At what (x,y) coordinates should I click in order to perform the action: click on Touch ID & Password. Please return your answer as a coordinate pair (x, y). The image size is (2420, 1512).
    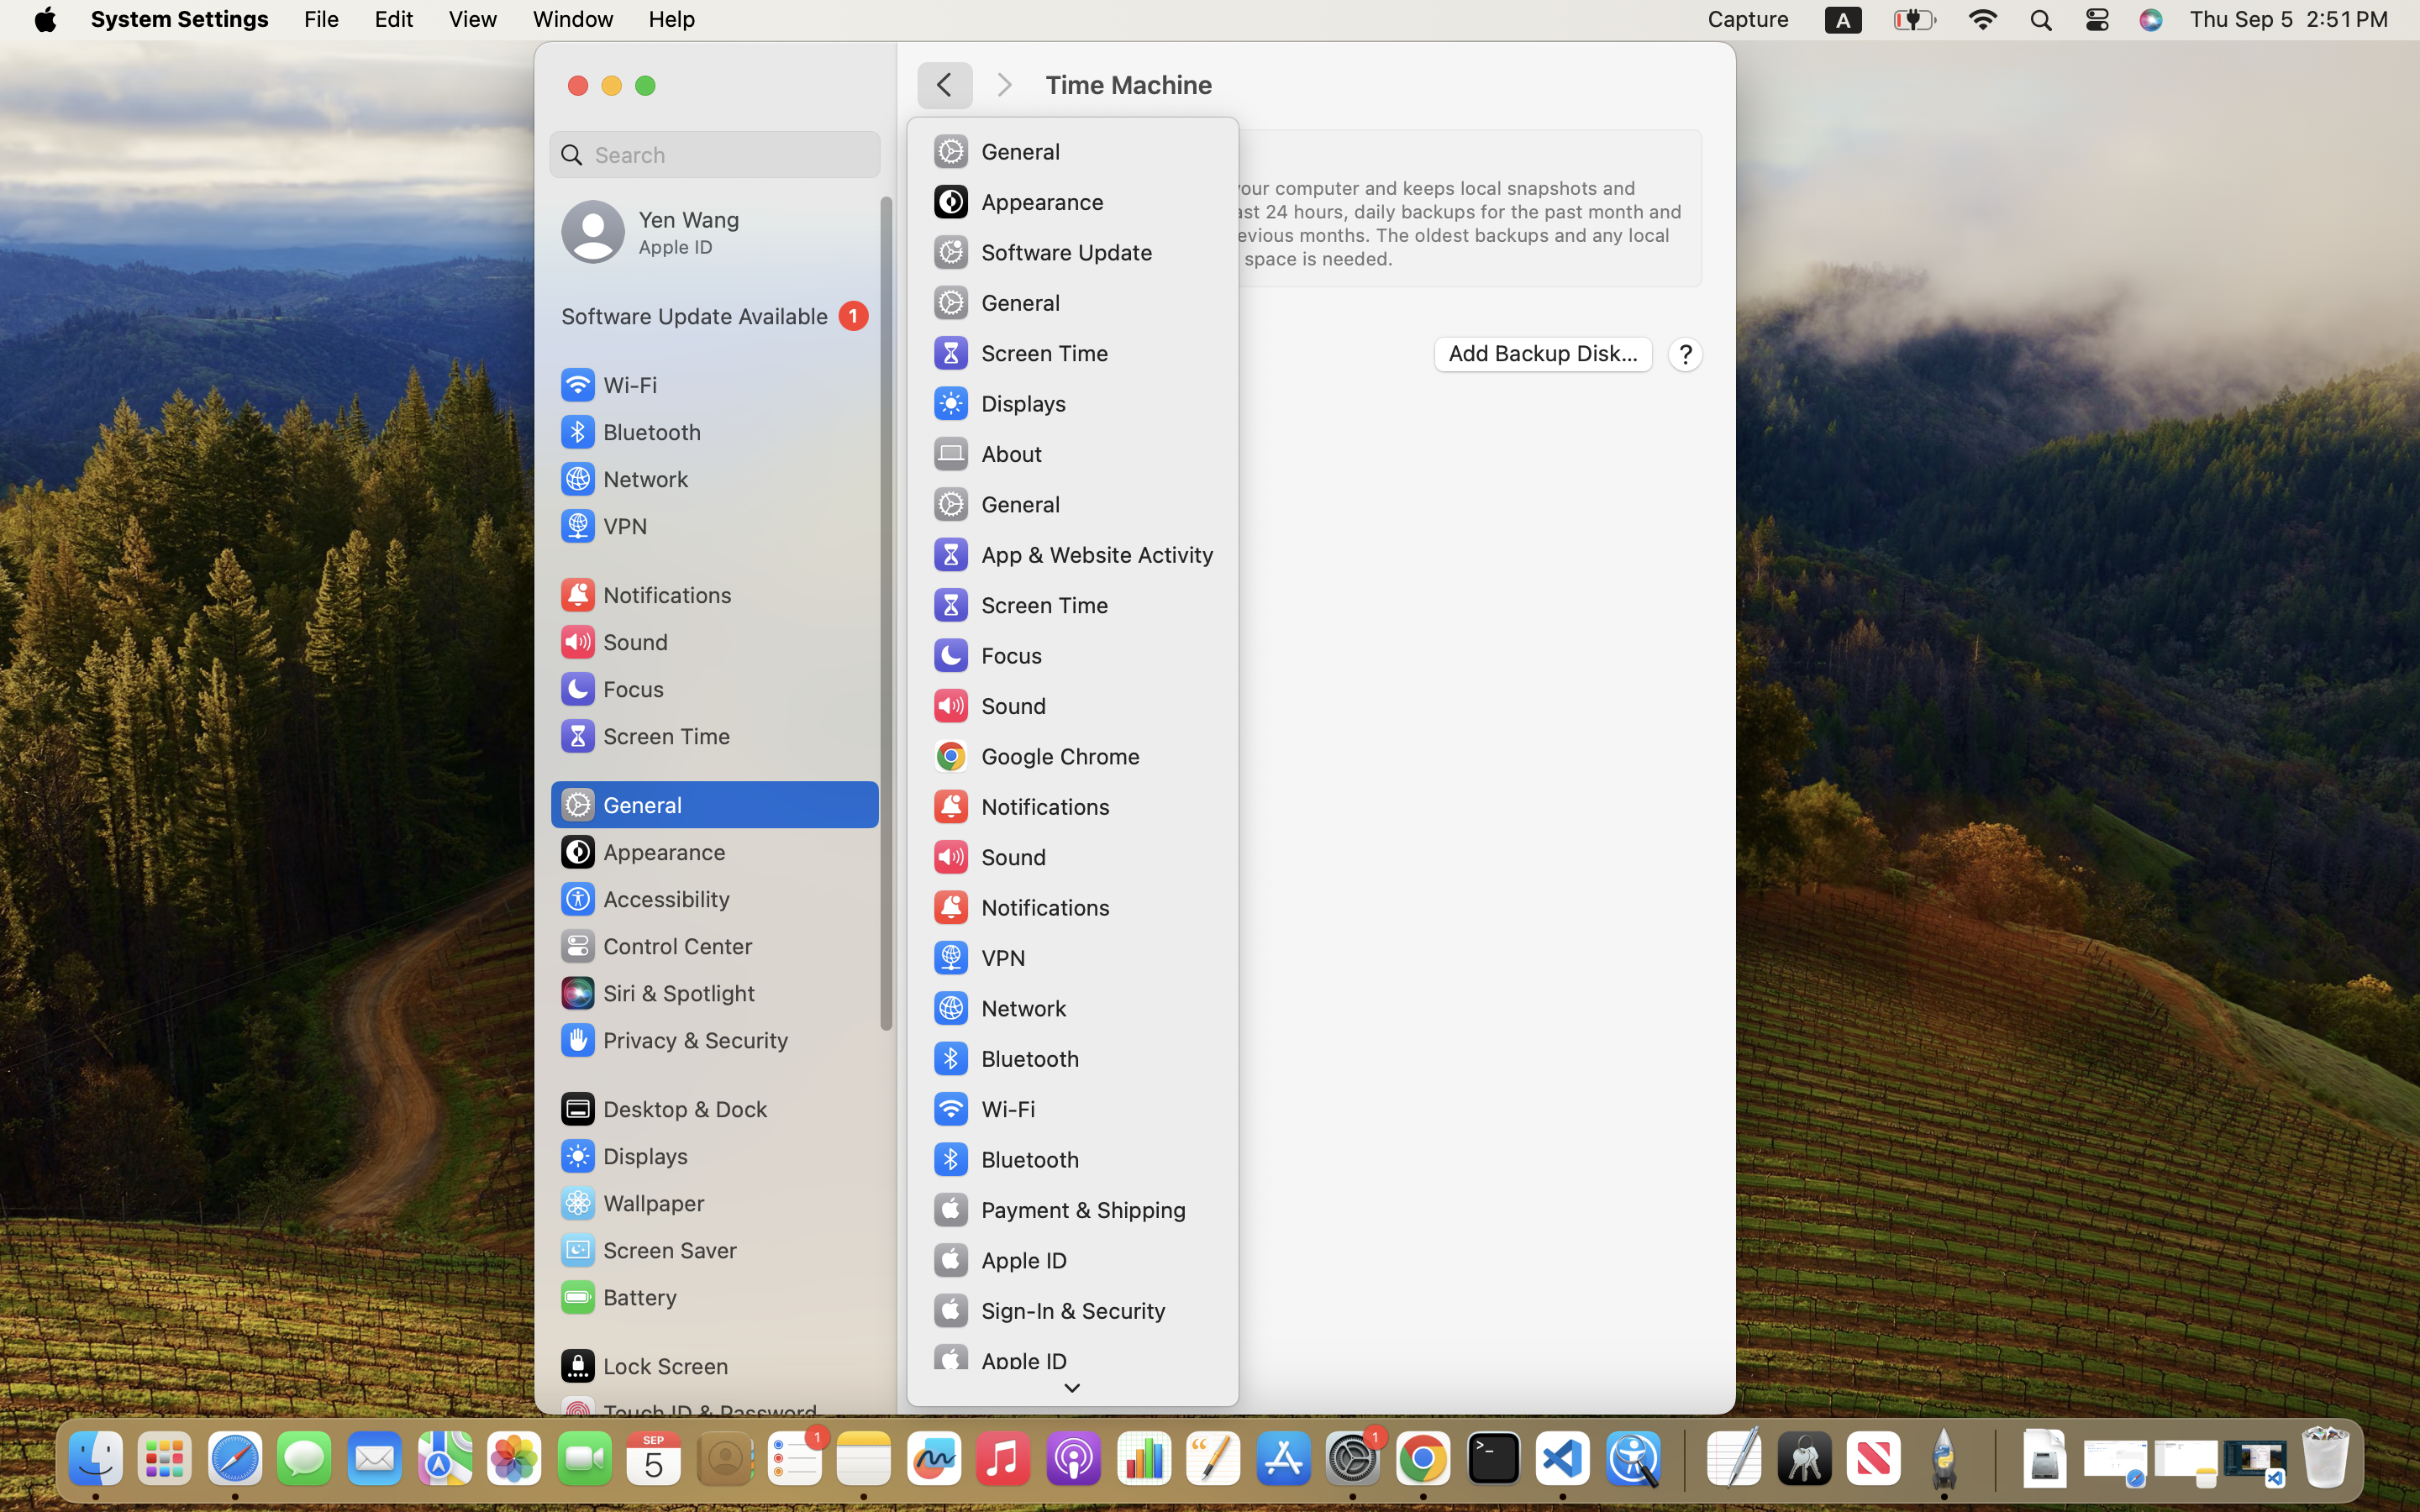
    Looking at the image, I should click on (688, 1413).